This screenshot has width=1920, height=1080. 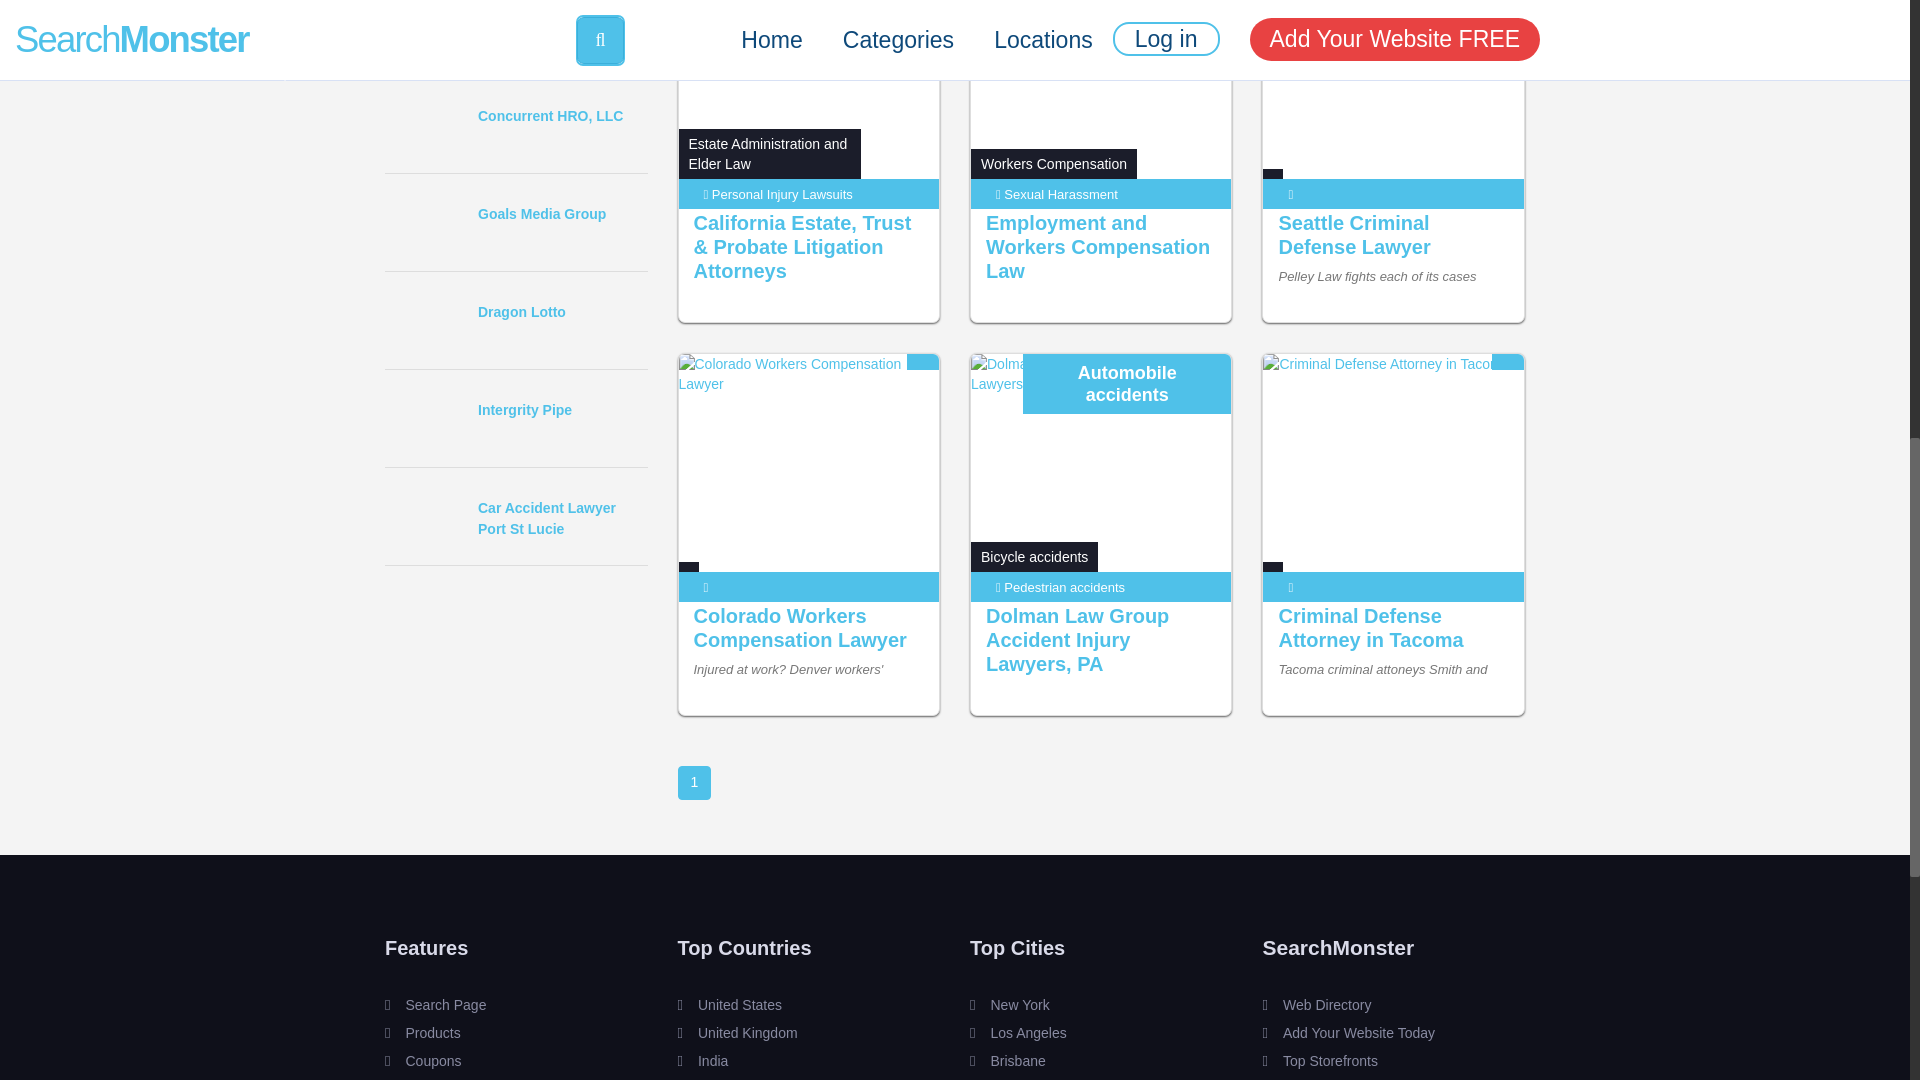 What do you see at coordinates (1370, 628) in the screenshot?
I see `Criminal Defense Attorney in Tacoma` at bounding box center [1370, 628].